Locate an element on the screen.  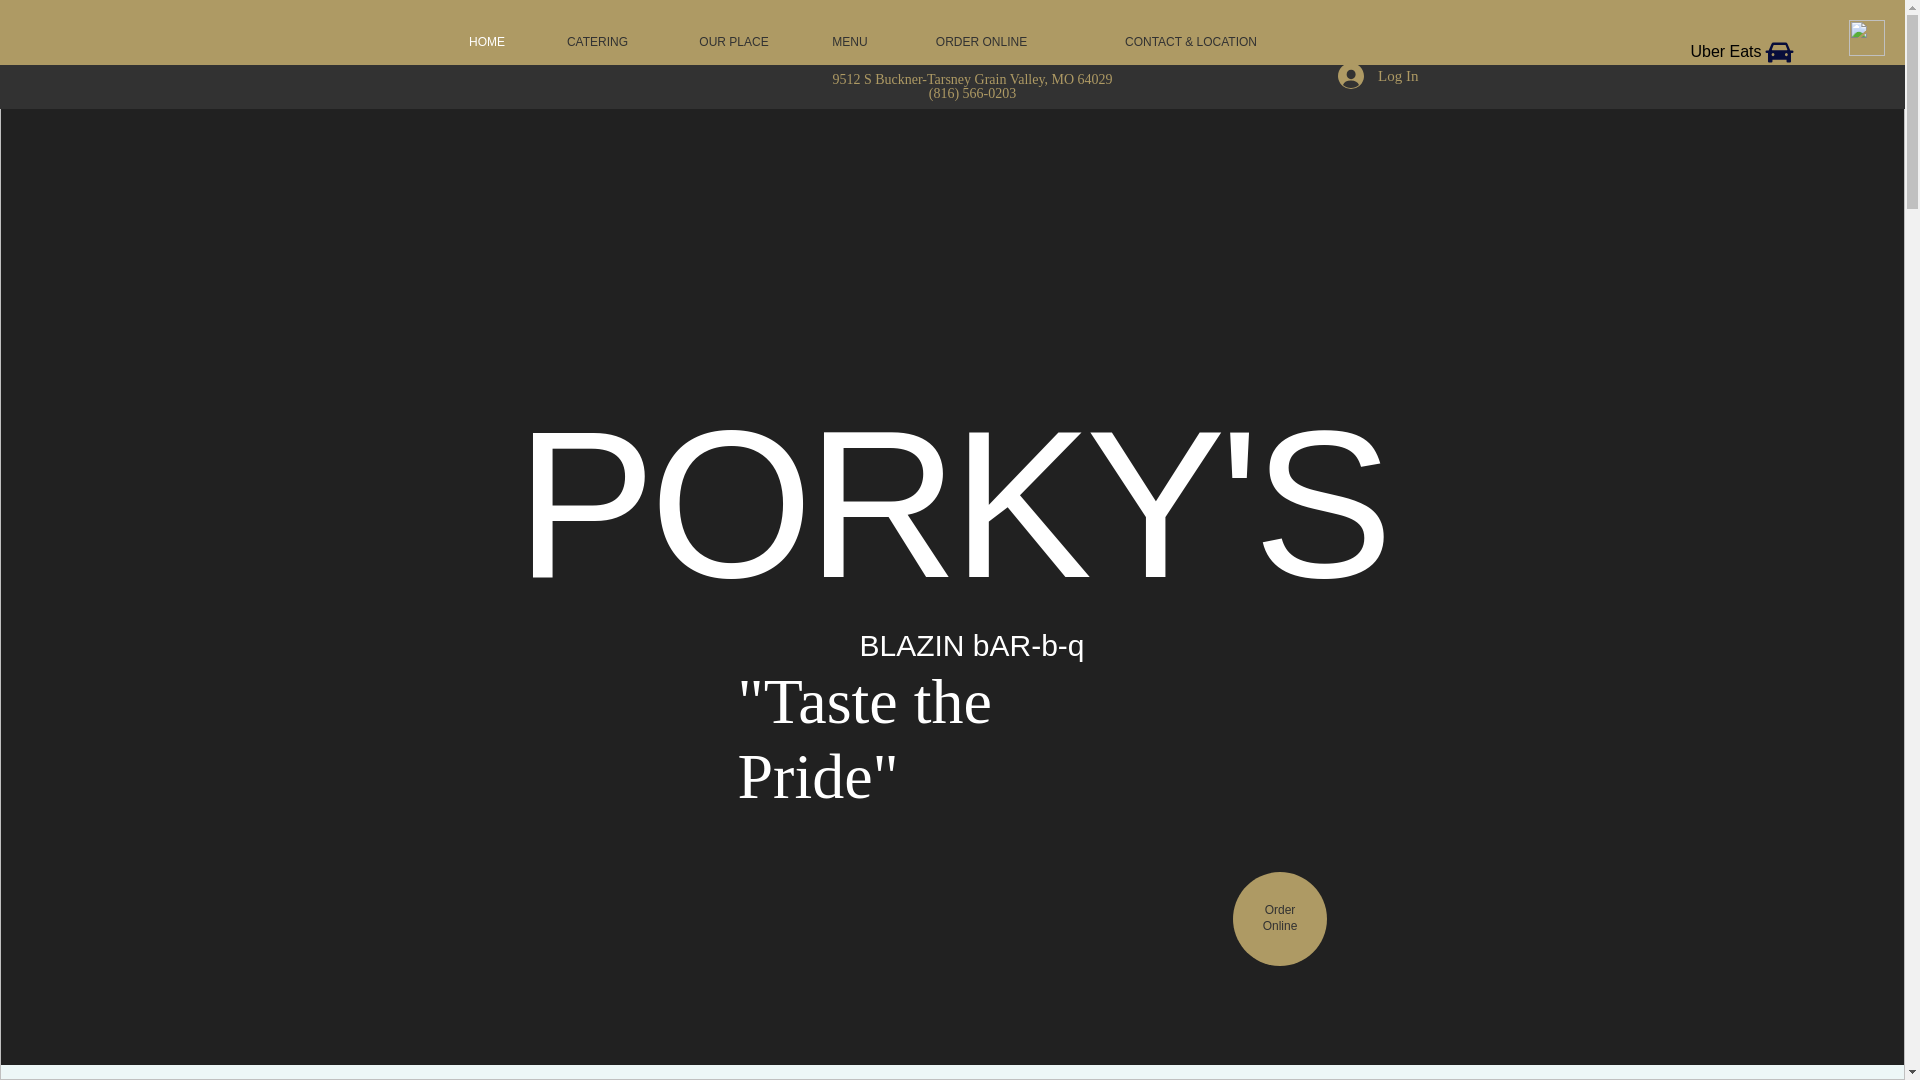
Uber Eats is located at coordinates (596, 42).